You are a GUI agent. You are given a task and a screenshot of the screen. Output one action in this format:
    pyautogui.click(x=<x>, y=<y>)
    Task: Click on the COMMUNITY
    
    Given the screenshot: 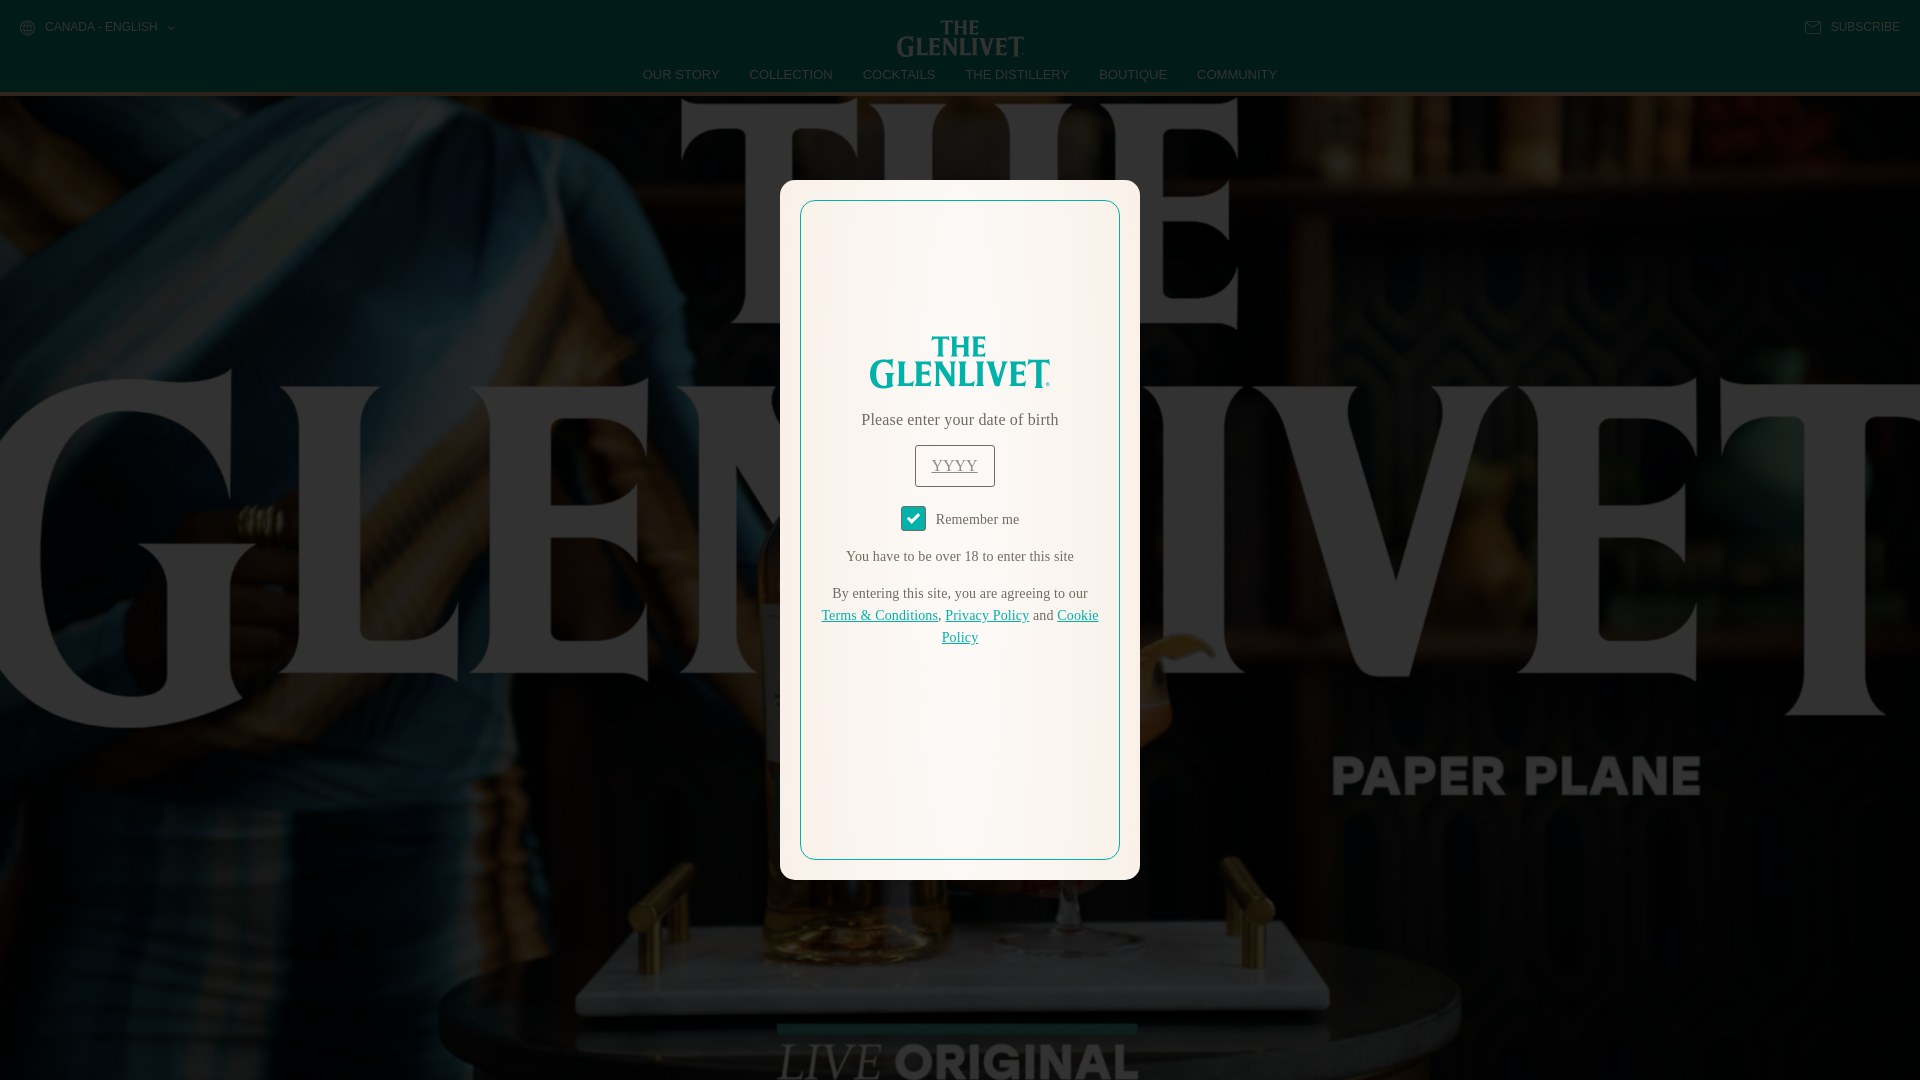 What is the action you would take?
    pyautogui.click(x=1236, y=74)
    